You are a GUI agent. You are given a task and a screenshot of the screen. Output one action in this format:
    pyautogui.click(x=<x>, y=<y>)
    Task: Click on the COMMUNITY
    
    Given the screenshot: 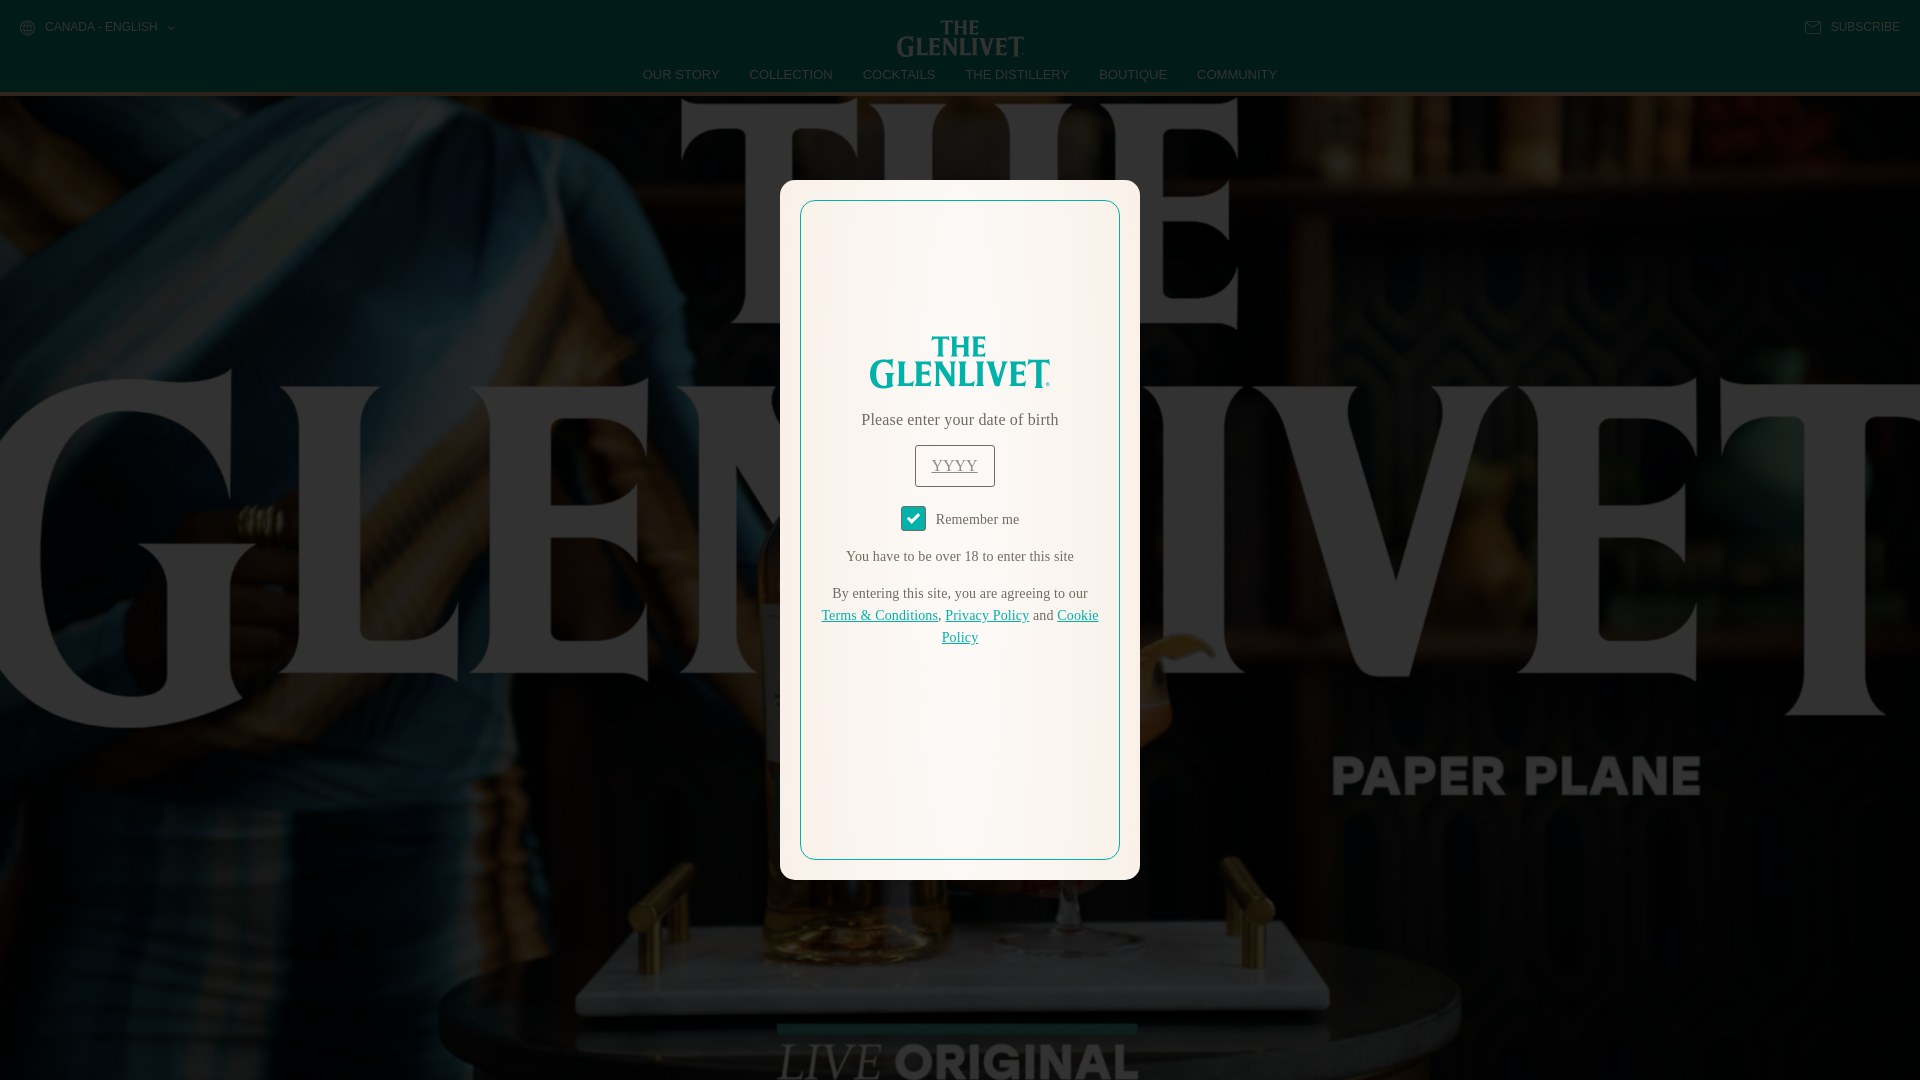 What is the action you would take?
    pyautogui.click(x=1236, y=74)
    